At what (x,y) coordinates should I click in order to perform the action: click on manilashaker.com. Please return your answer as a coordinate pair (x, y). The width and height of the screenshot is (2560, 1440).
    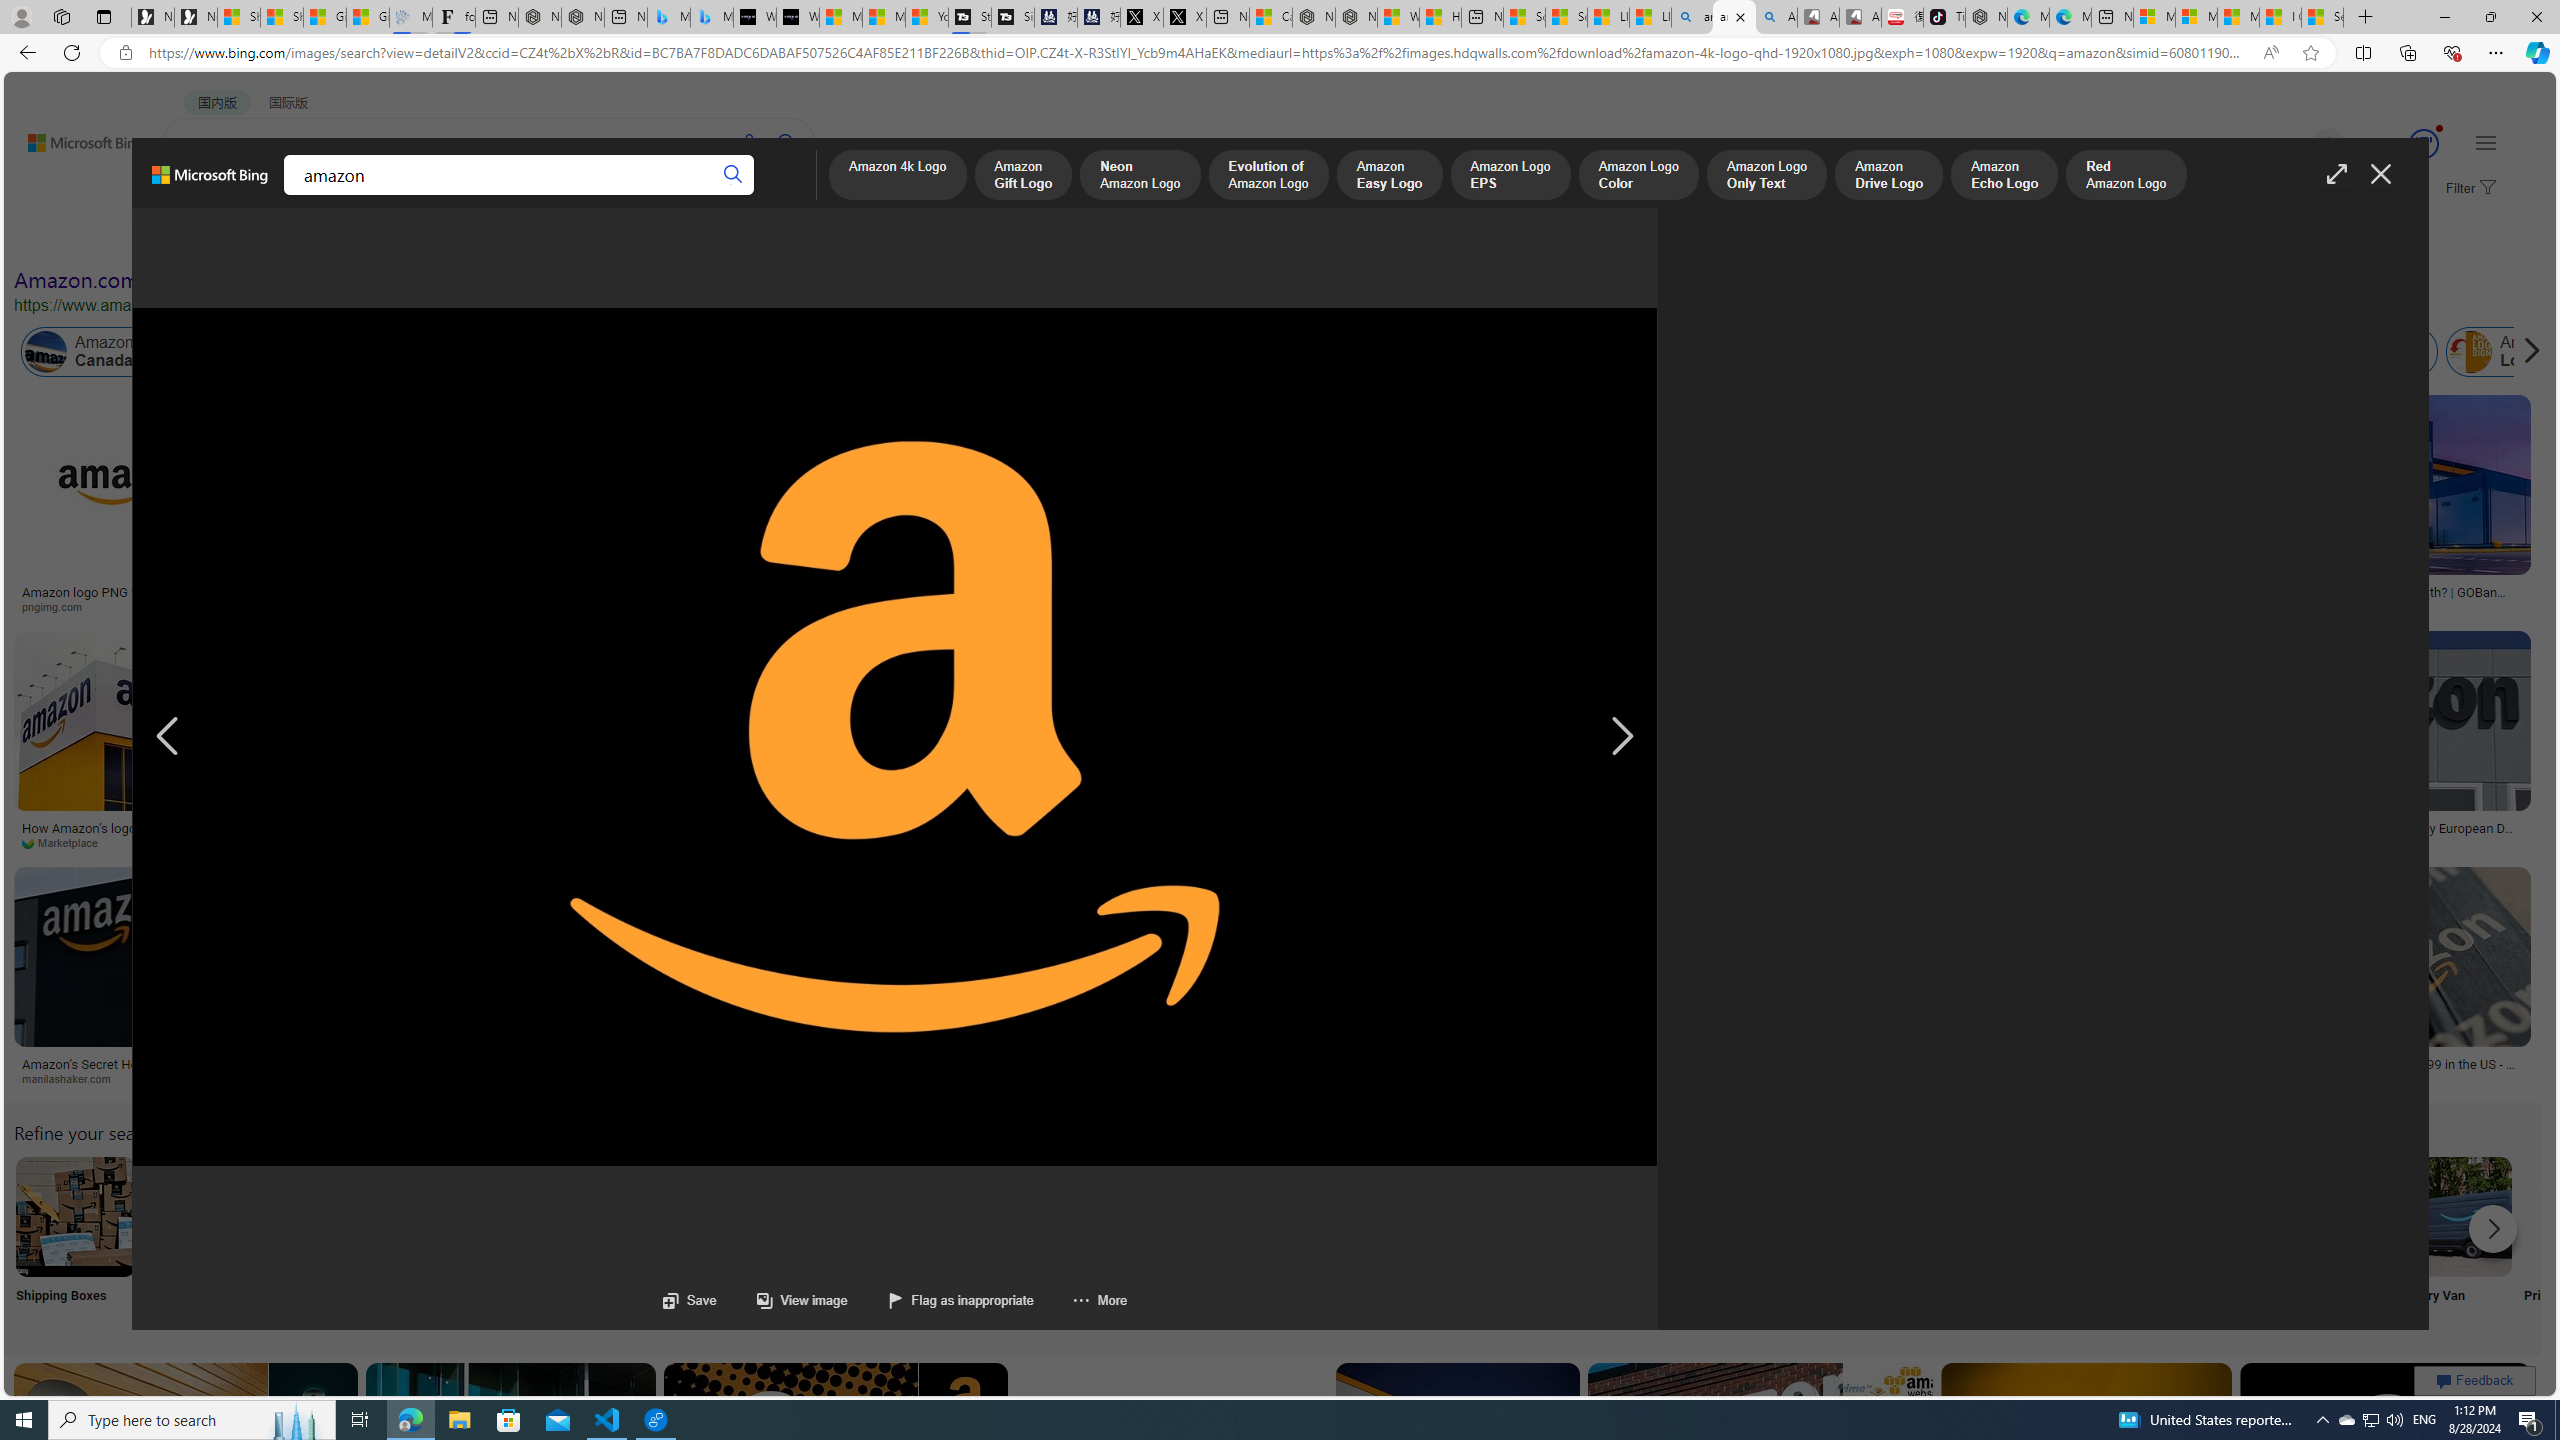
    Looking at the image, I should click on (176, 1079).